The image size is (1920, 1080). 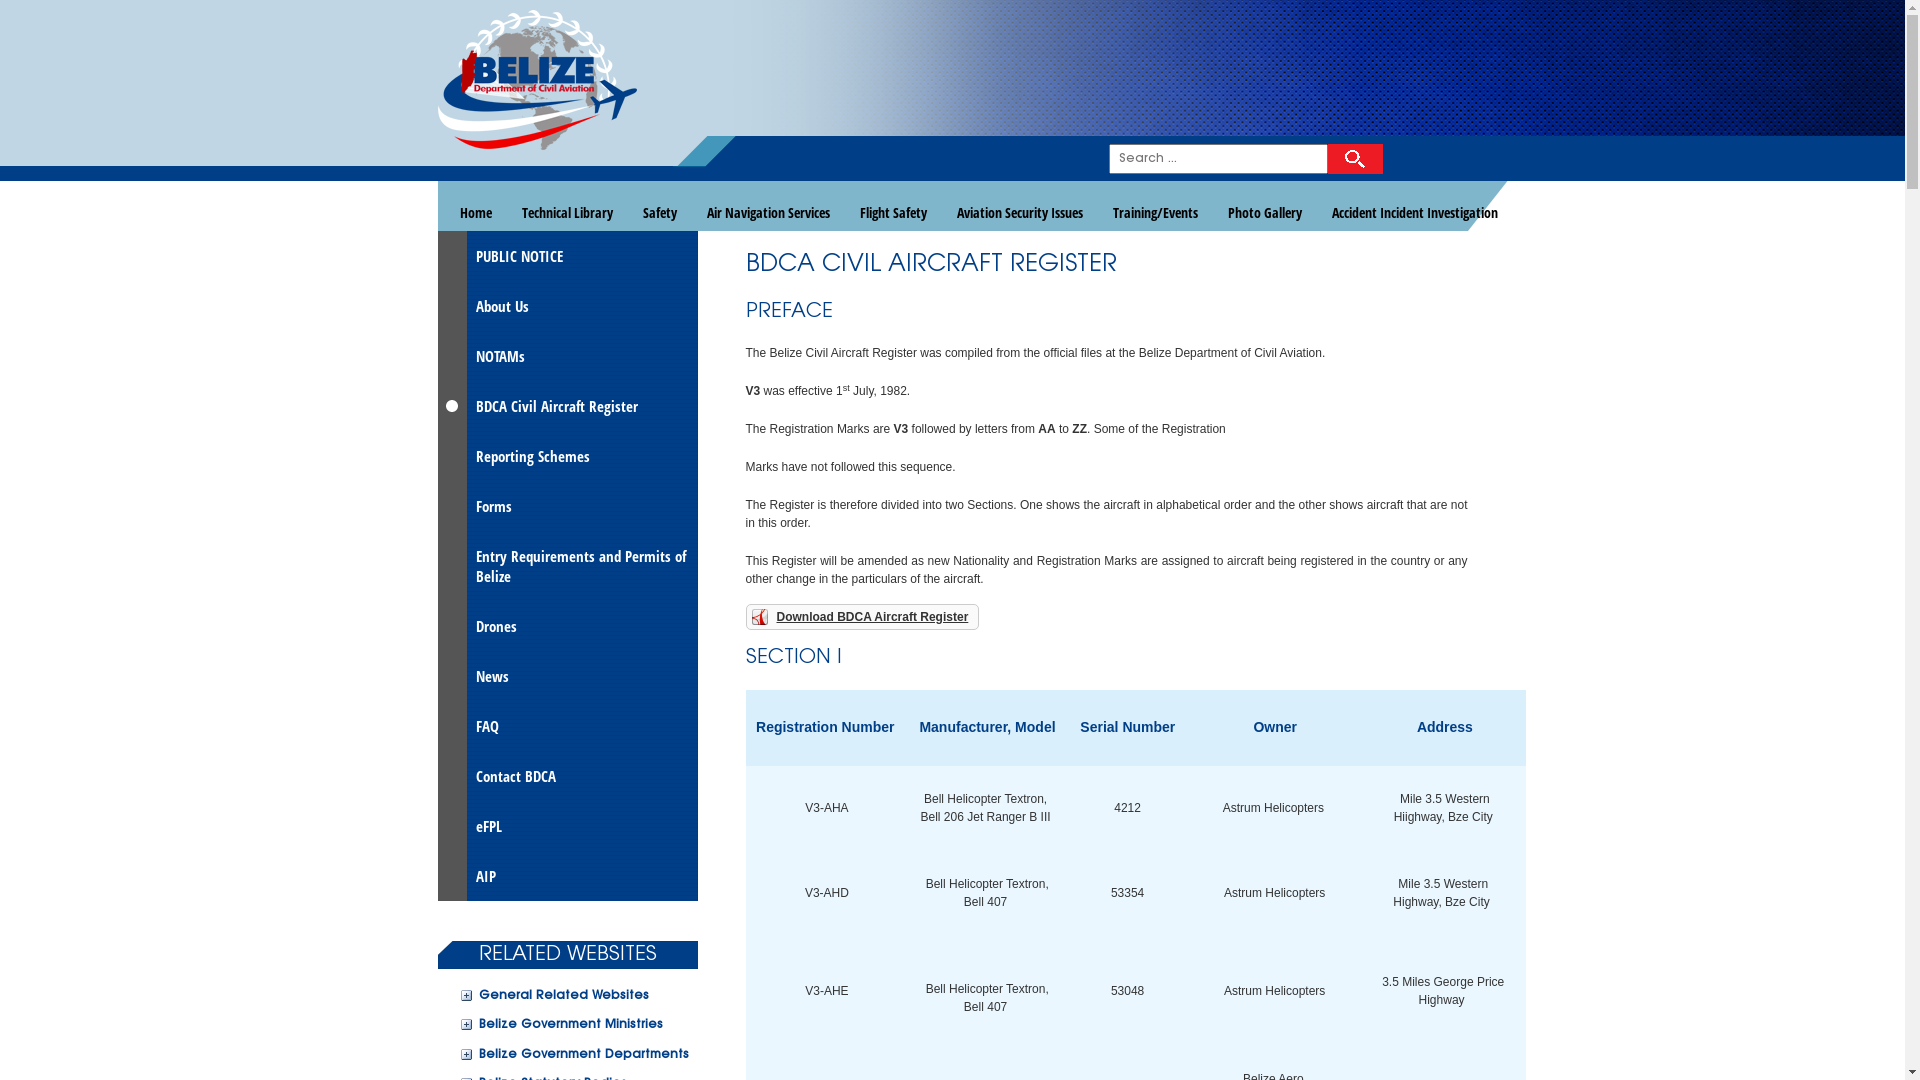 What do you see at coordinates (568, 306) in the screenshot?
I see `About Us` at bounding box center [568, 306].